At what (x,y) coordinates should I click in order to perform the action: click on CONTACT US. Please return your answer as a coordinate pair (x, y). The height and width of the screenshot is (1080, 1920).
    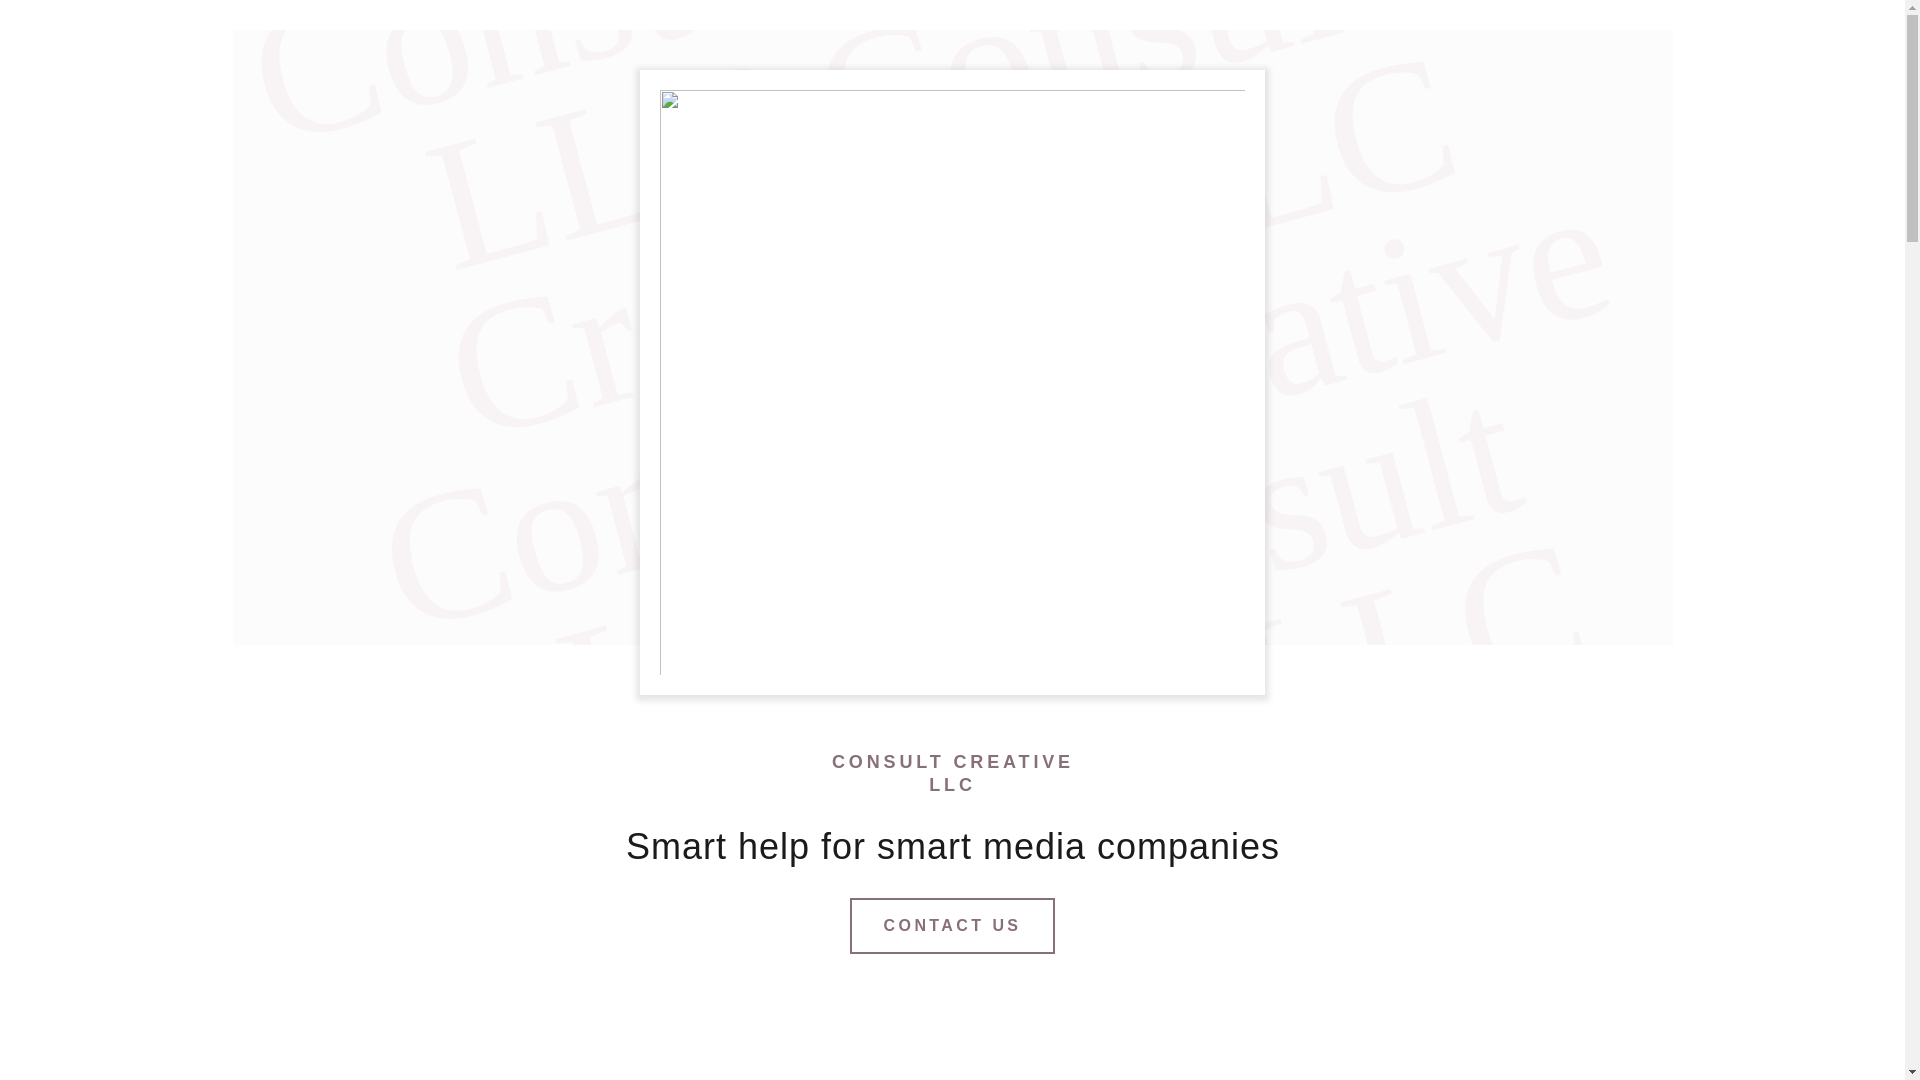
    Looking at the image, I should click on (953, 925).